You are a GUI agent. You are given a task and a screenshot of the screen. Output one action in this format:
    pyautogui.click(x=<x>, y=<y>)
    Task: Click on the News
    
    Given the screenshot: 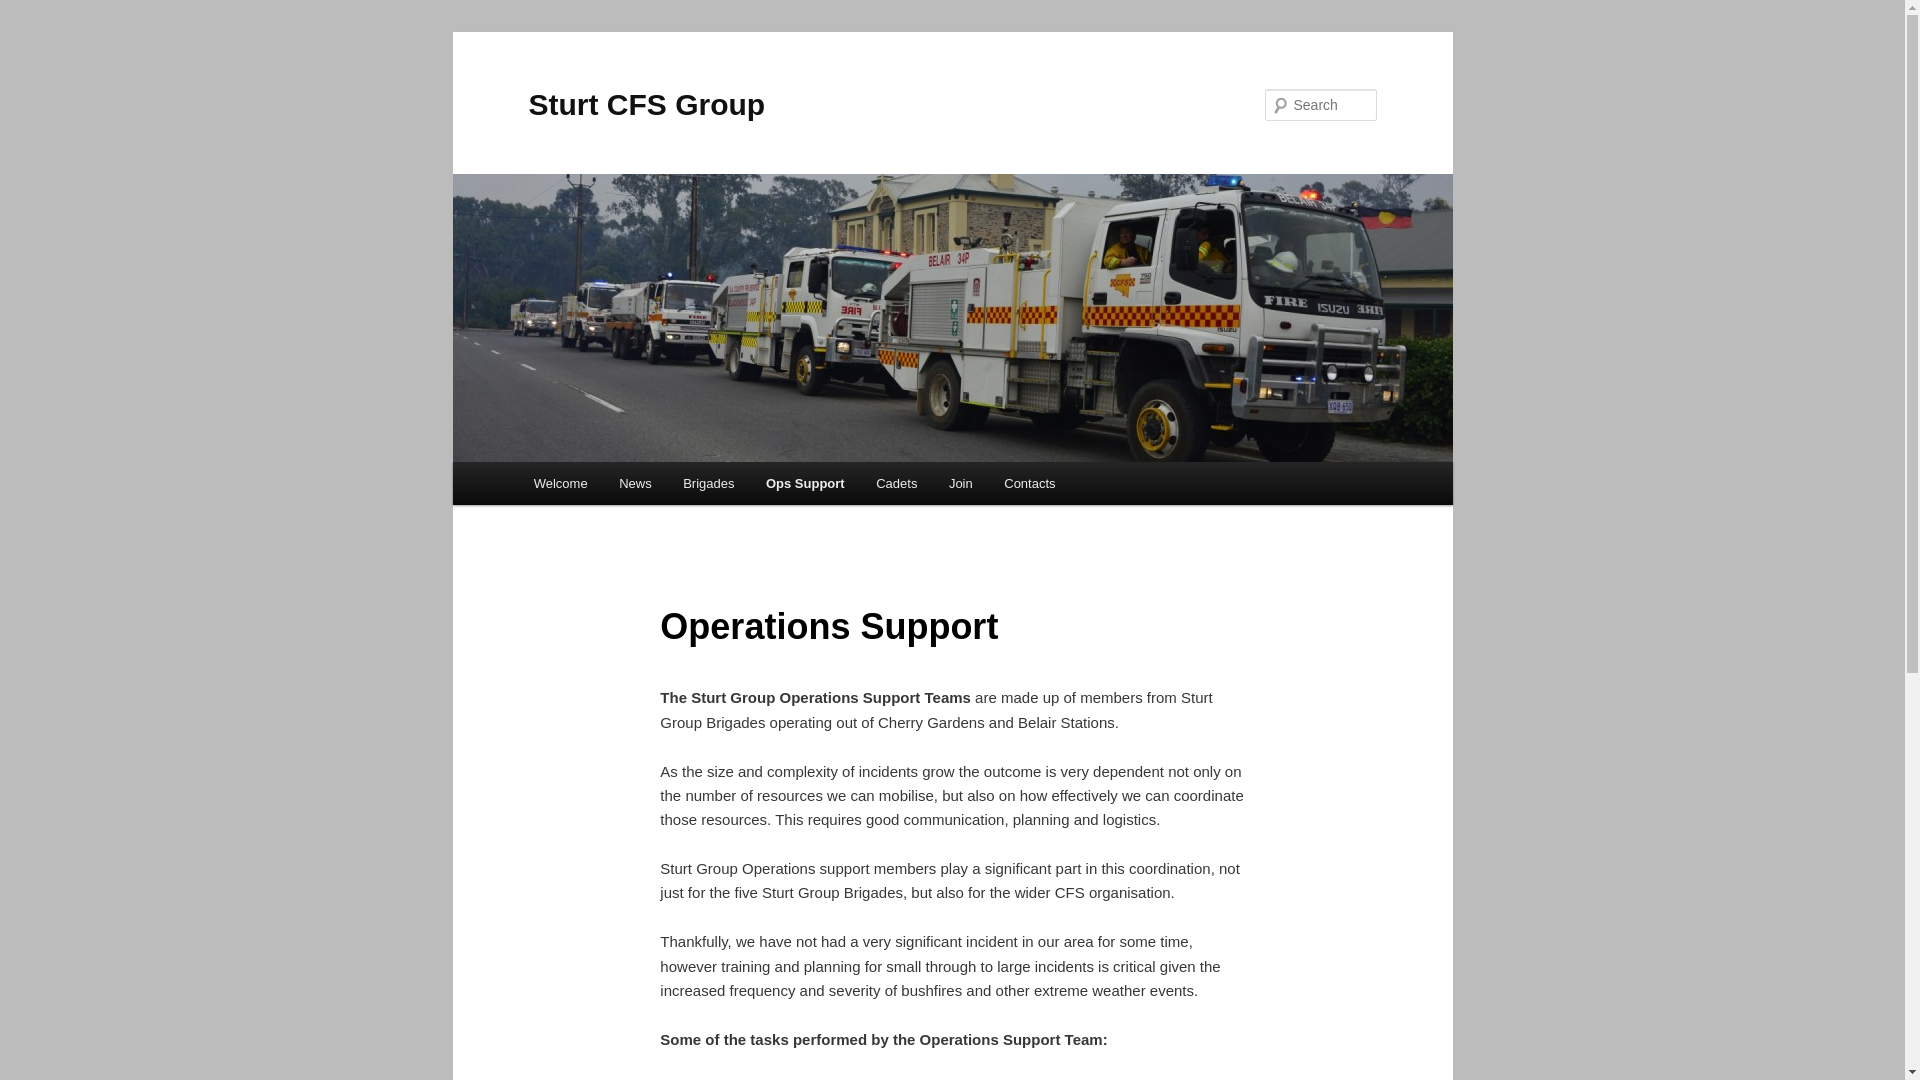 What is the action you would take?
    pyautogui.click(x=635, y=484)
    